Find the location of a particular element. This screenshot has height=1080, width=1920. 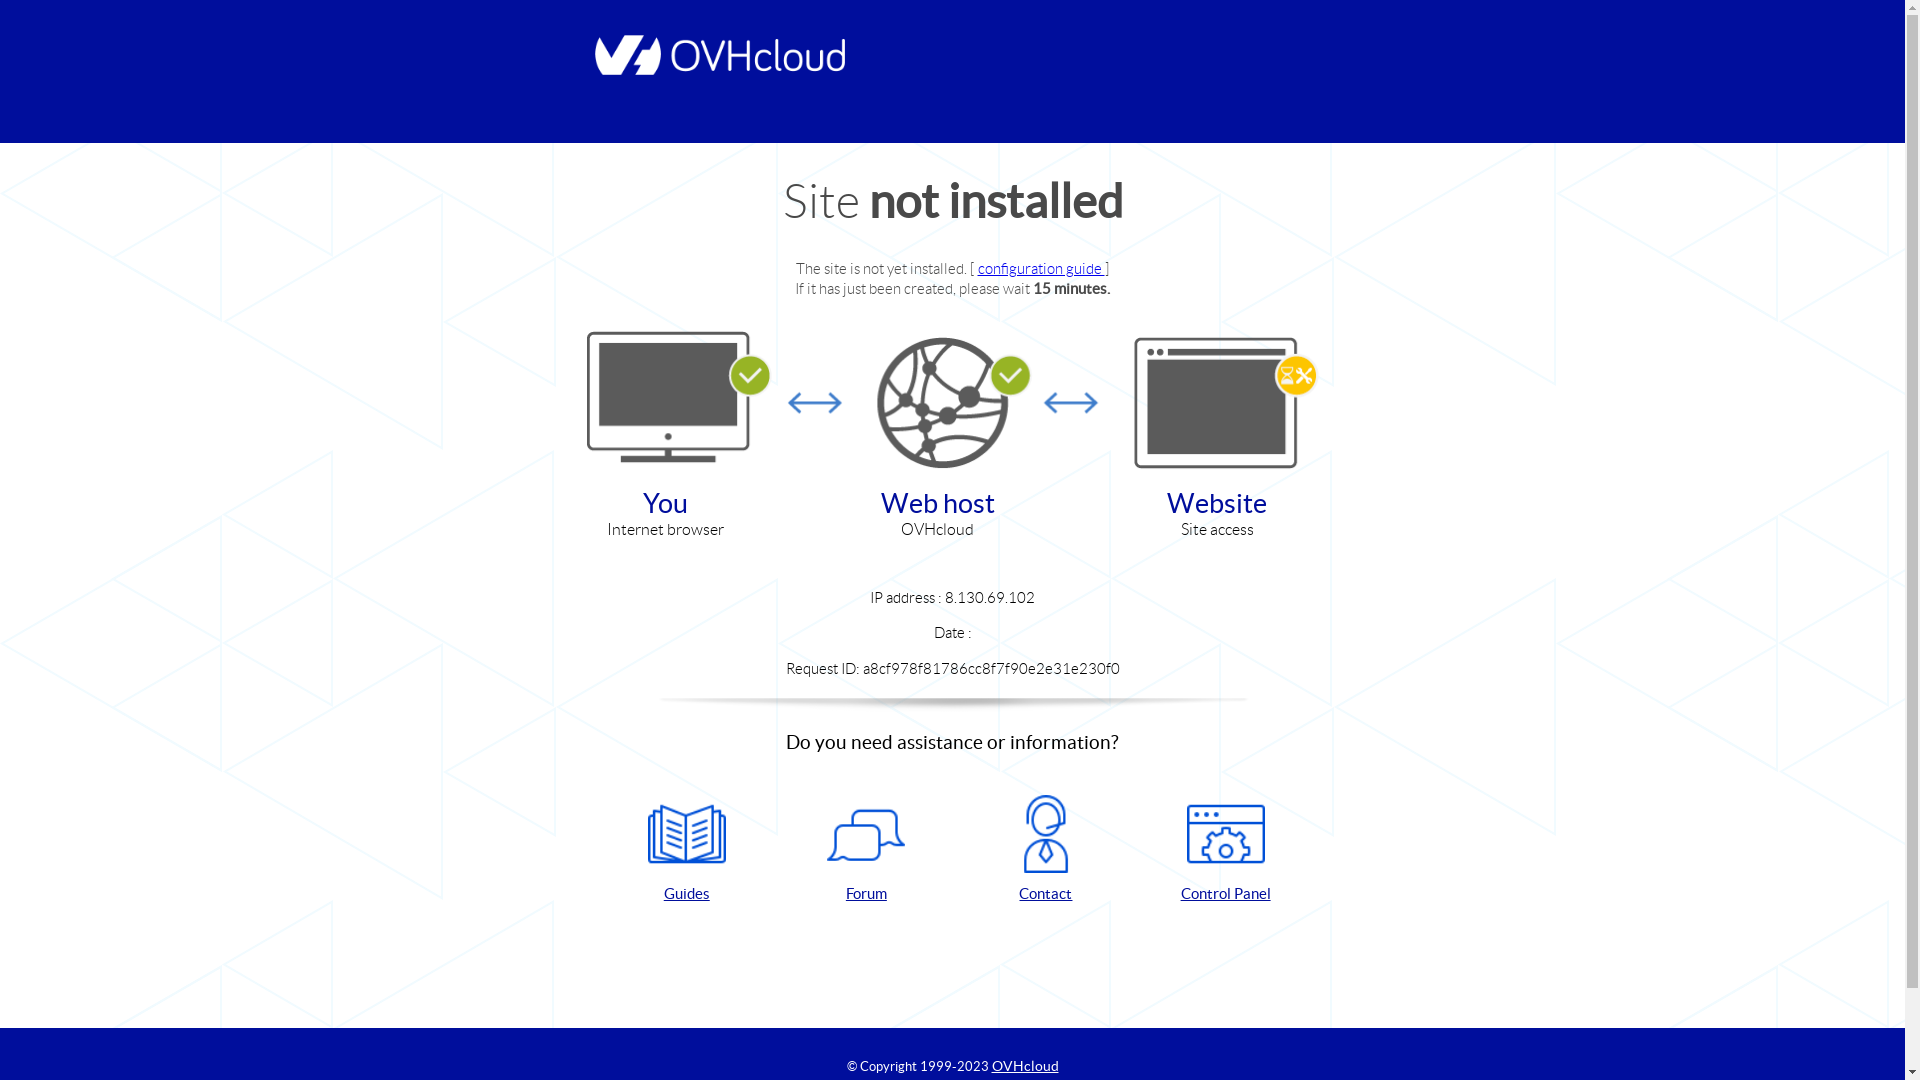

configuration guide is located at coordinates (1042, 268).